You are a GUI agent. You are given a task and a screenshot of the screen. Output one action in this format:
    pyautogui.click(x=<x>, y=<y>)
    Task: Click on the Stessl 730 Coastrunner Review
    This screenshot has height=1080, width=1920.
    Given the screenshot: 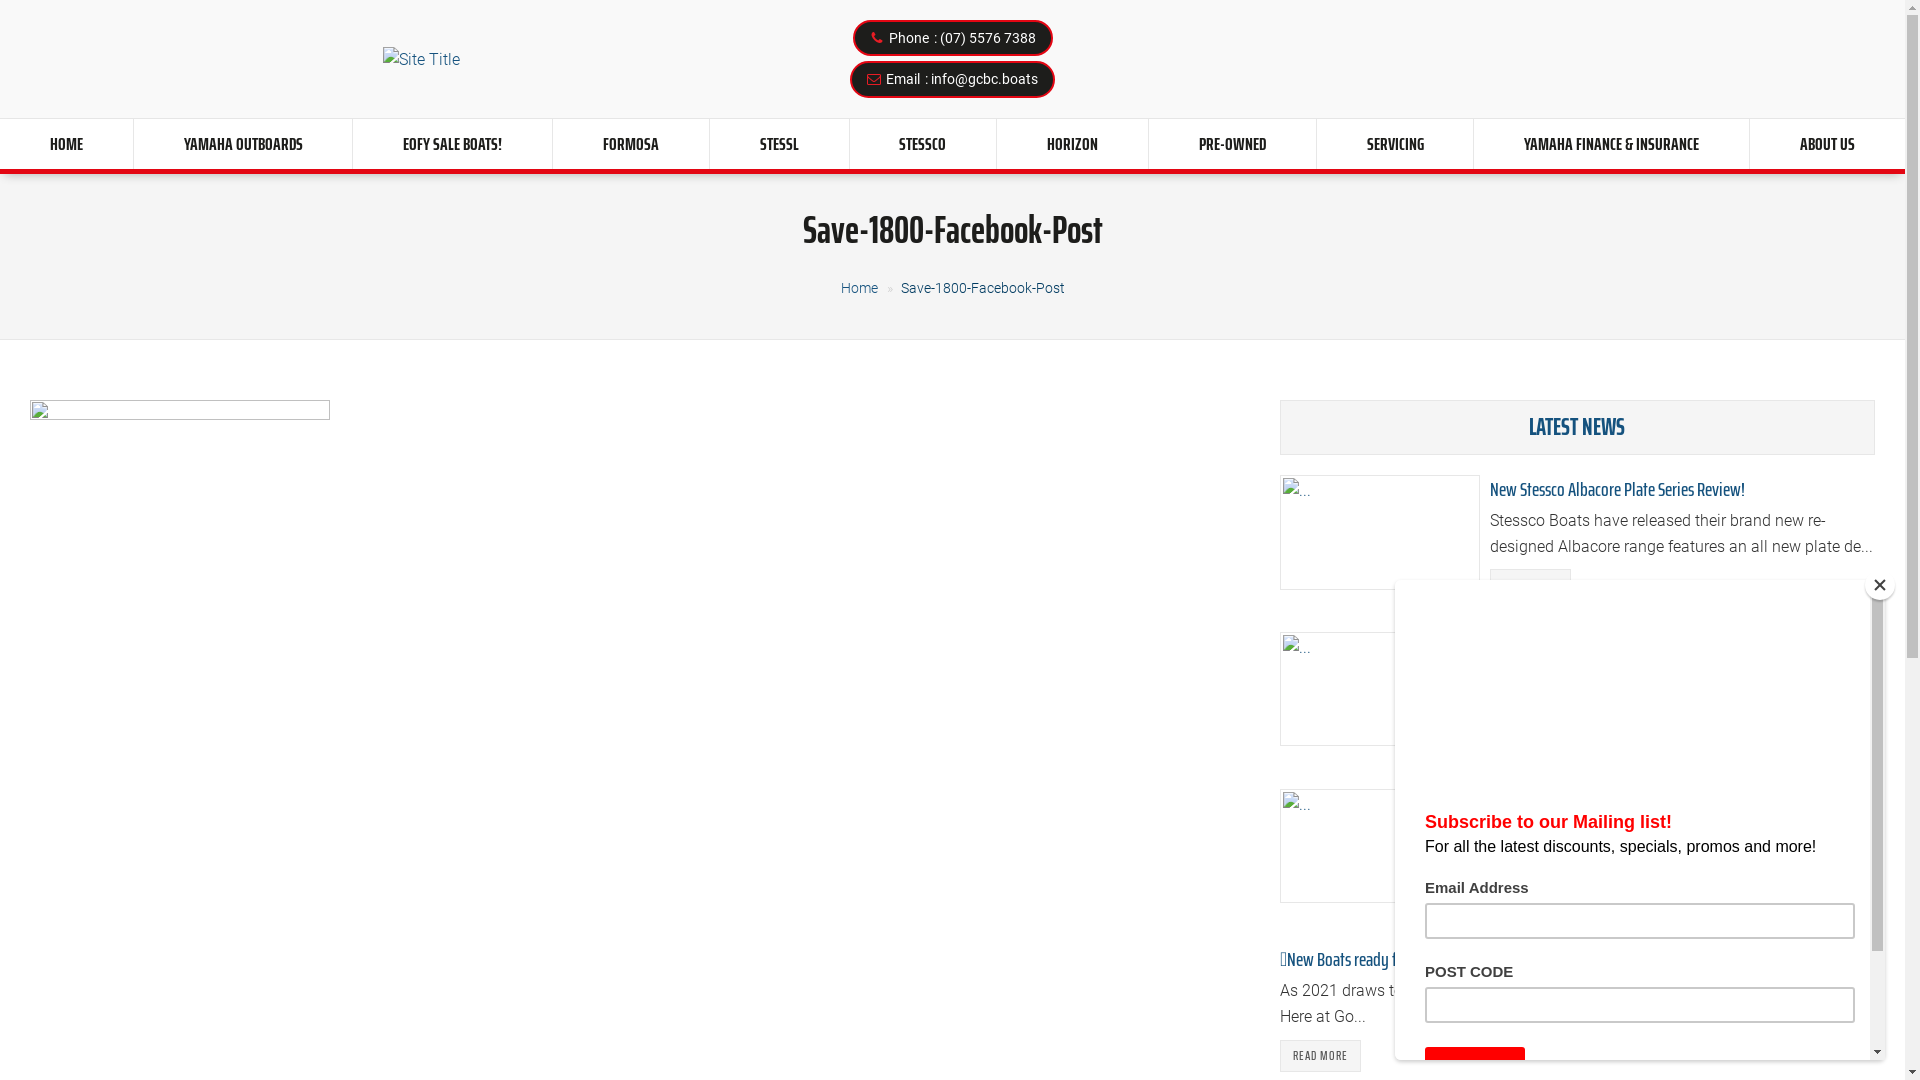 What is the action you would take?
    pyautogui.click(x=1582, y=646)
    